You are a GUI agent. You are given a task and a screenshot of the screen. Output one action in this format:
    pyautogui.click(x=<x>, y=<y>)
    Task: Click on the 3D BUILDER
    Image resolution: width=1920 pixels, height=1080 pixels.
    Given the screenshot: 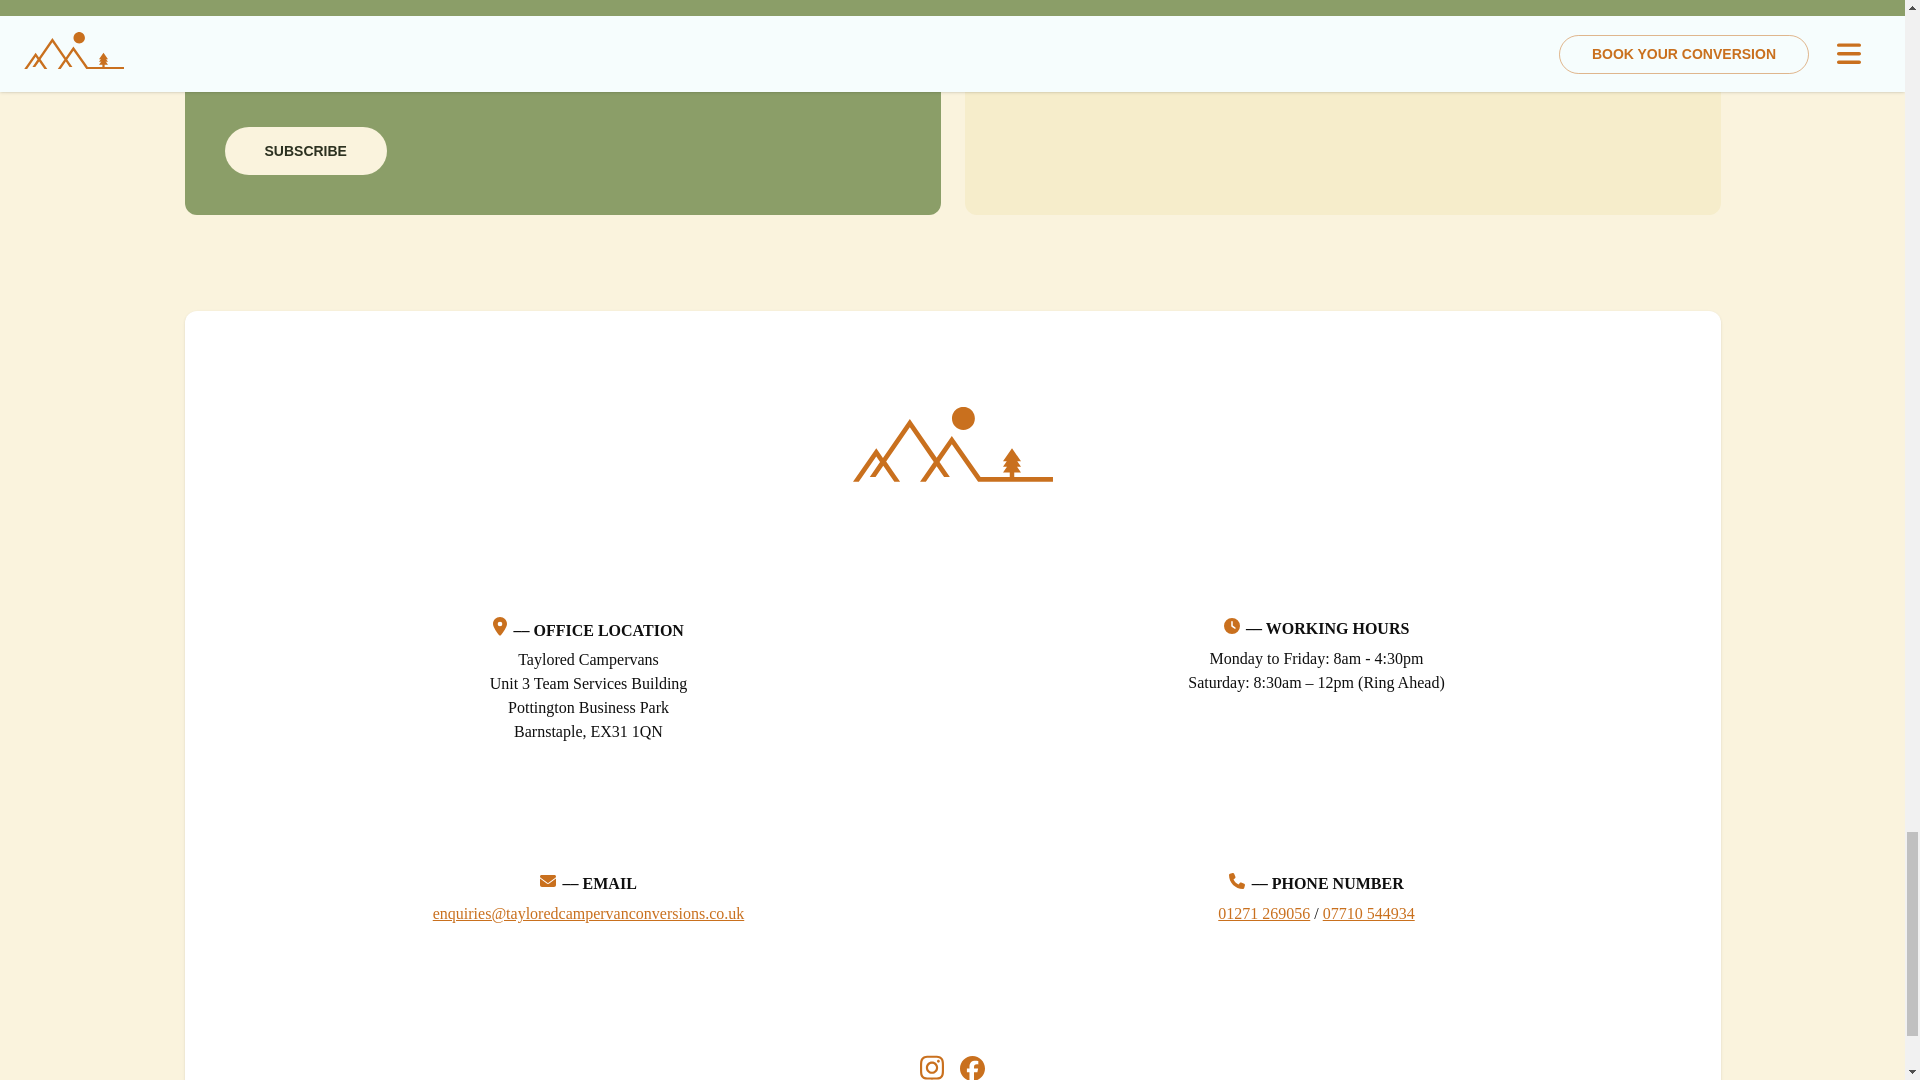 What is the action you would take?
    pyautogui.click(x=1086, y=56)
    